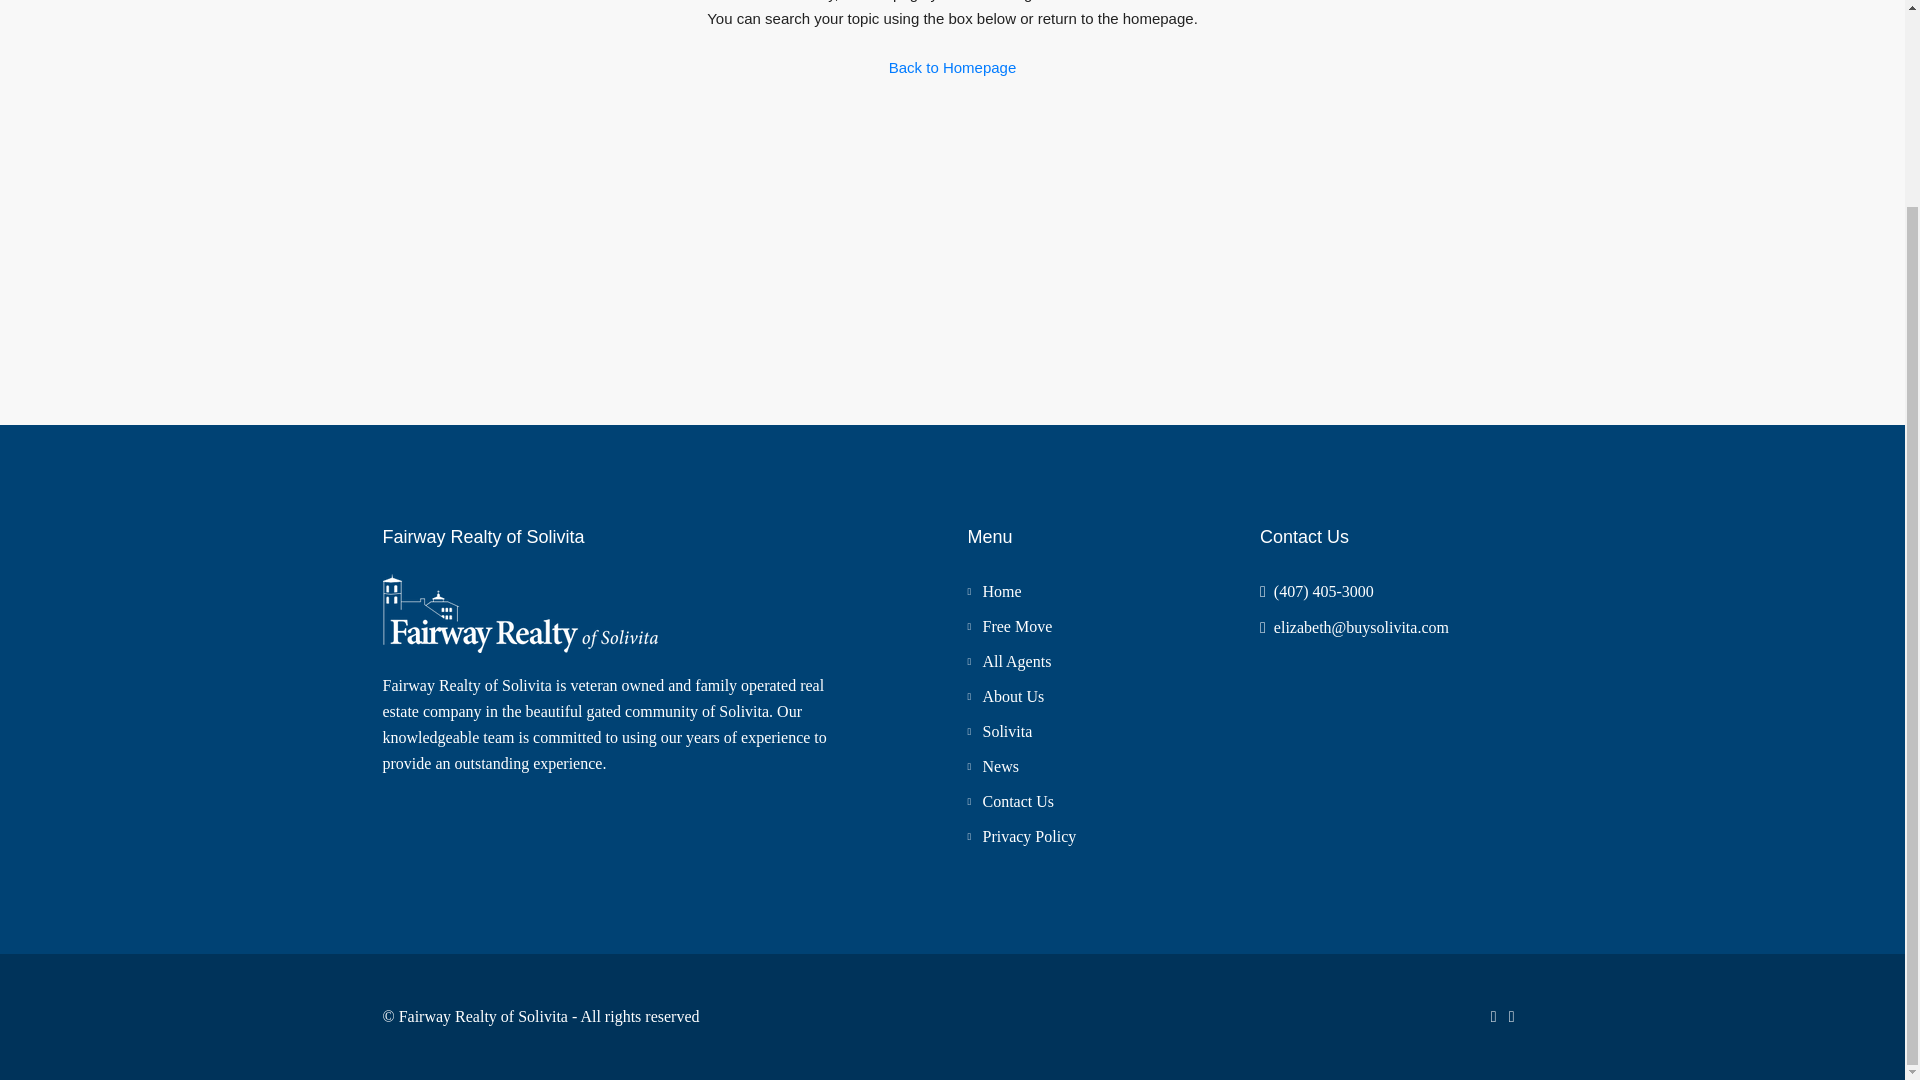 The height and width of the screenshot is (1080, 1920). I want to click on All Agents, so click(1008, 661).